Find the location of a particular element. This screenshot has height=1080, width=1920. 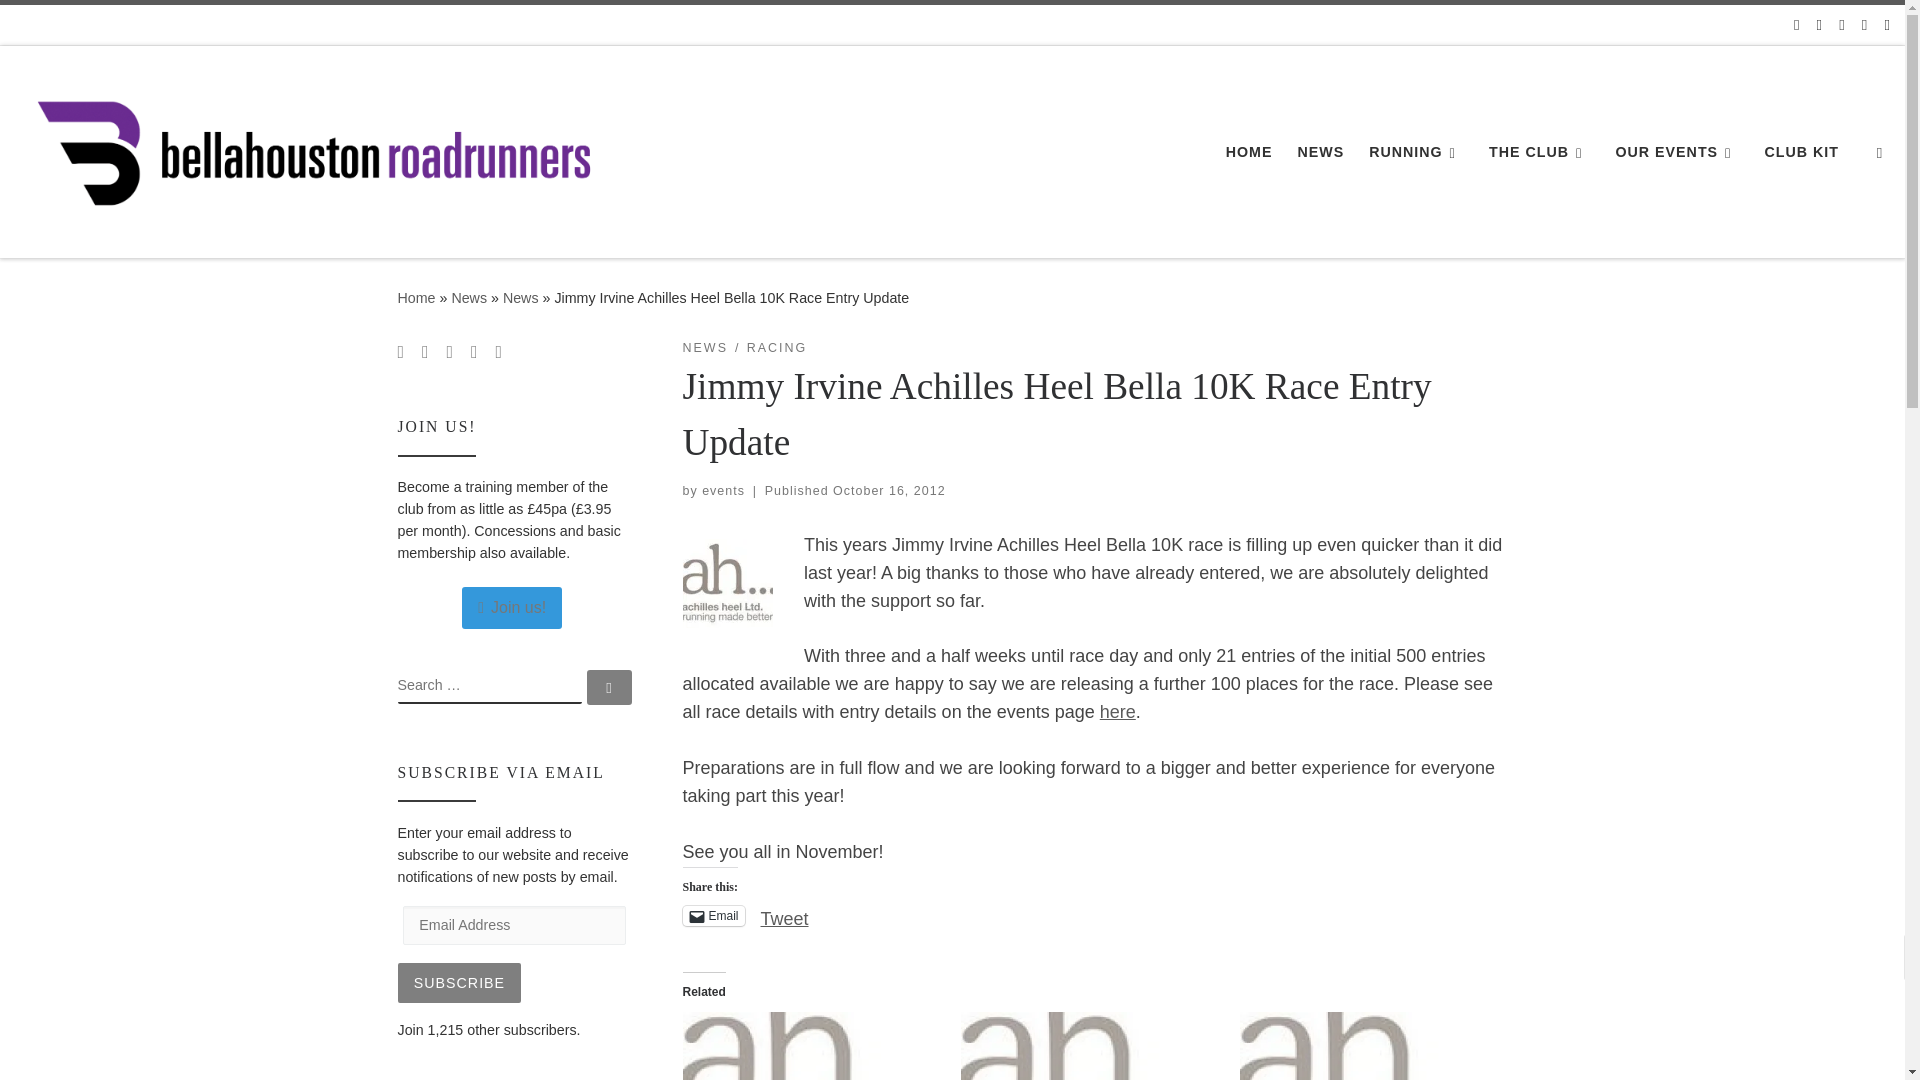

10:57 pm is located at coordinates (888, 490).